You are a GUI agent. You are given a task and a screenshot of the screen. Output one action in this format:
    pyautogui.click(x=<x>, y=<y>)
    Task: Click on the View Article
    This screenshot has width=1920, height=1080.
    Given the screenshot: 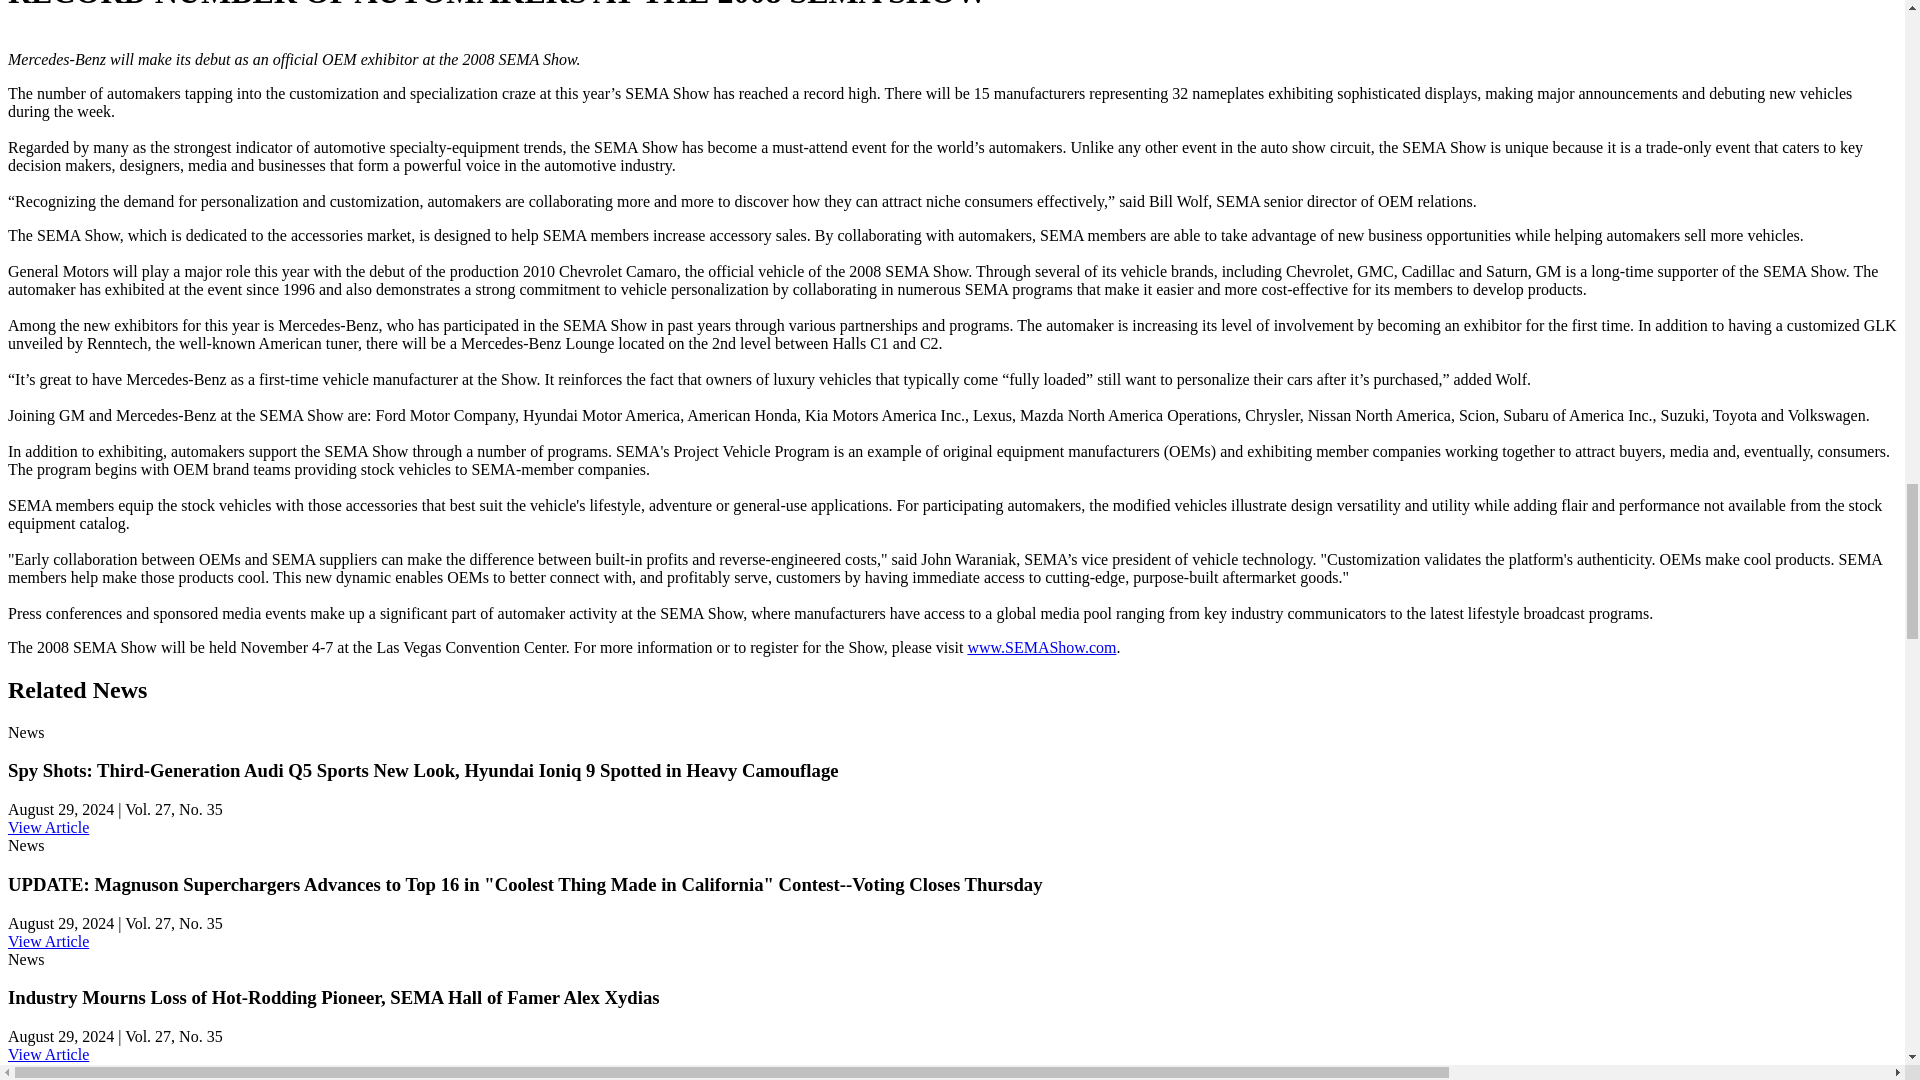 What is the action you would take?
    pyautogui.click(x=48, y=826)
    